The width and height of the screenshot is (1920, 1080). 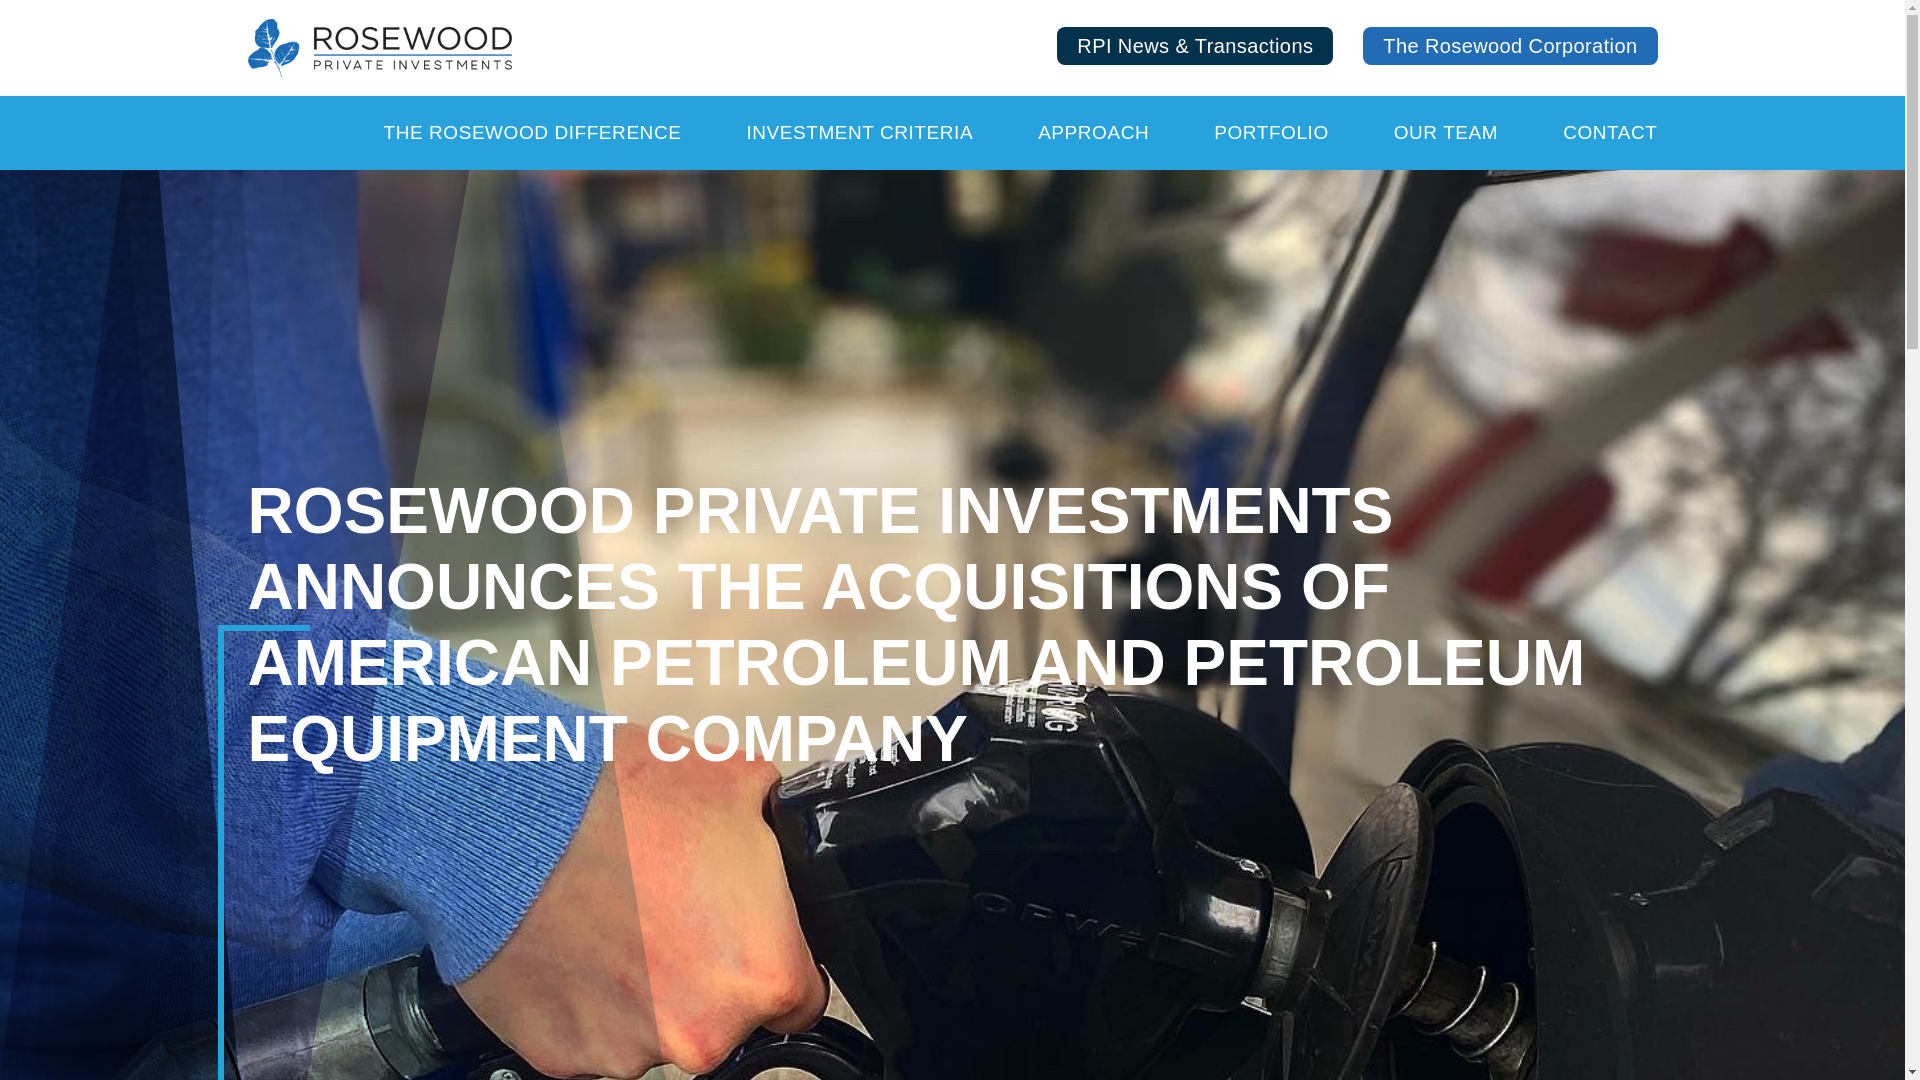 What do you see at coordinates (1093, 132) in the screenshot?
I see `APPROACH` at bounding box center [1093, 132].